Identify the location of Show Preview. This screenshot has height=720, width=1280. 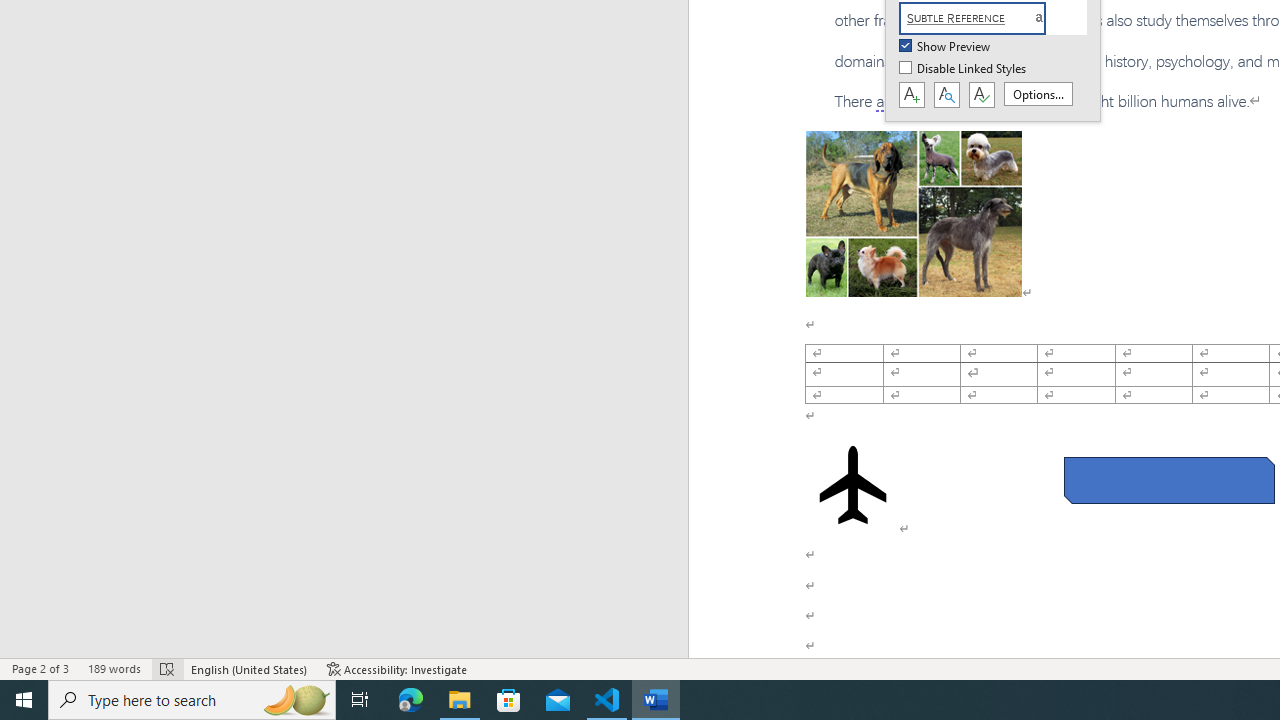
(946, 47).